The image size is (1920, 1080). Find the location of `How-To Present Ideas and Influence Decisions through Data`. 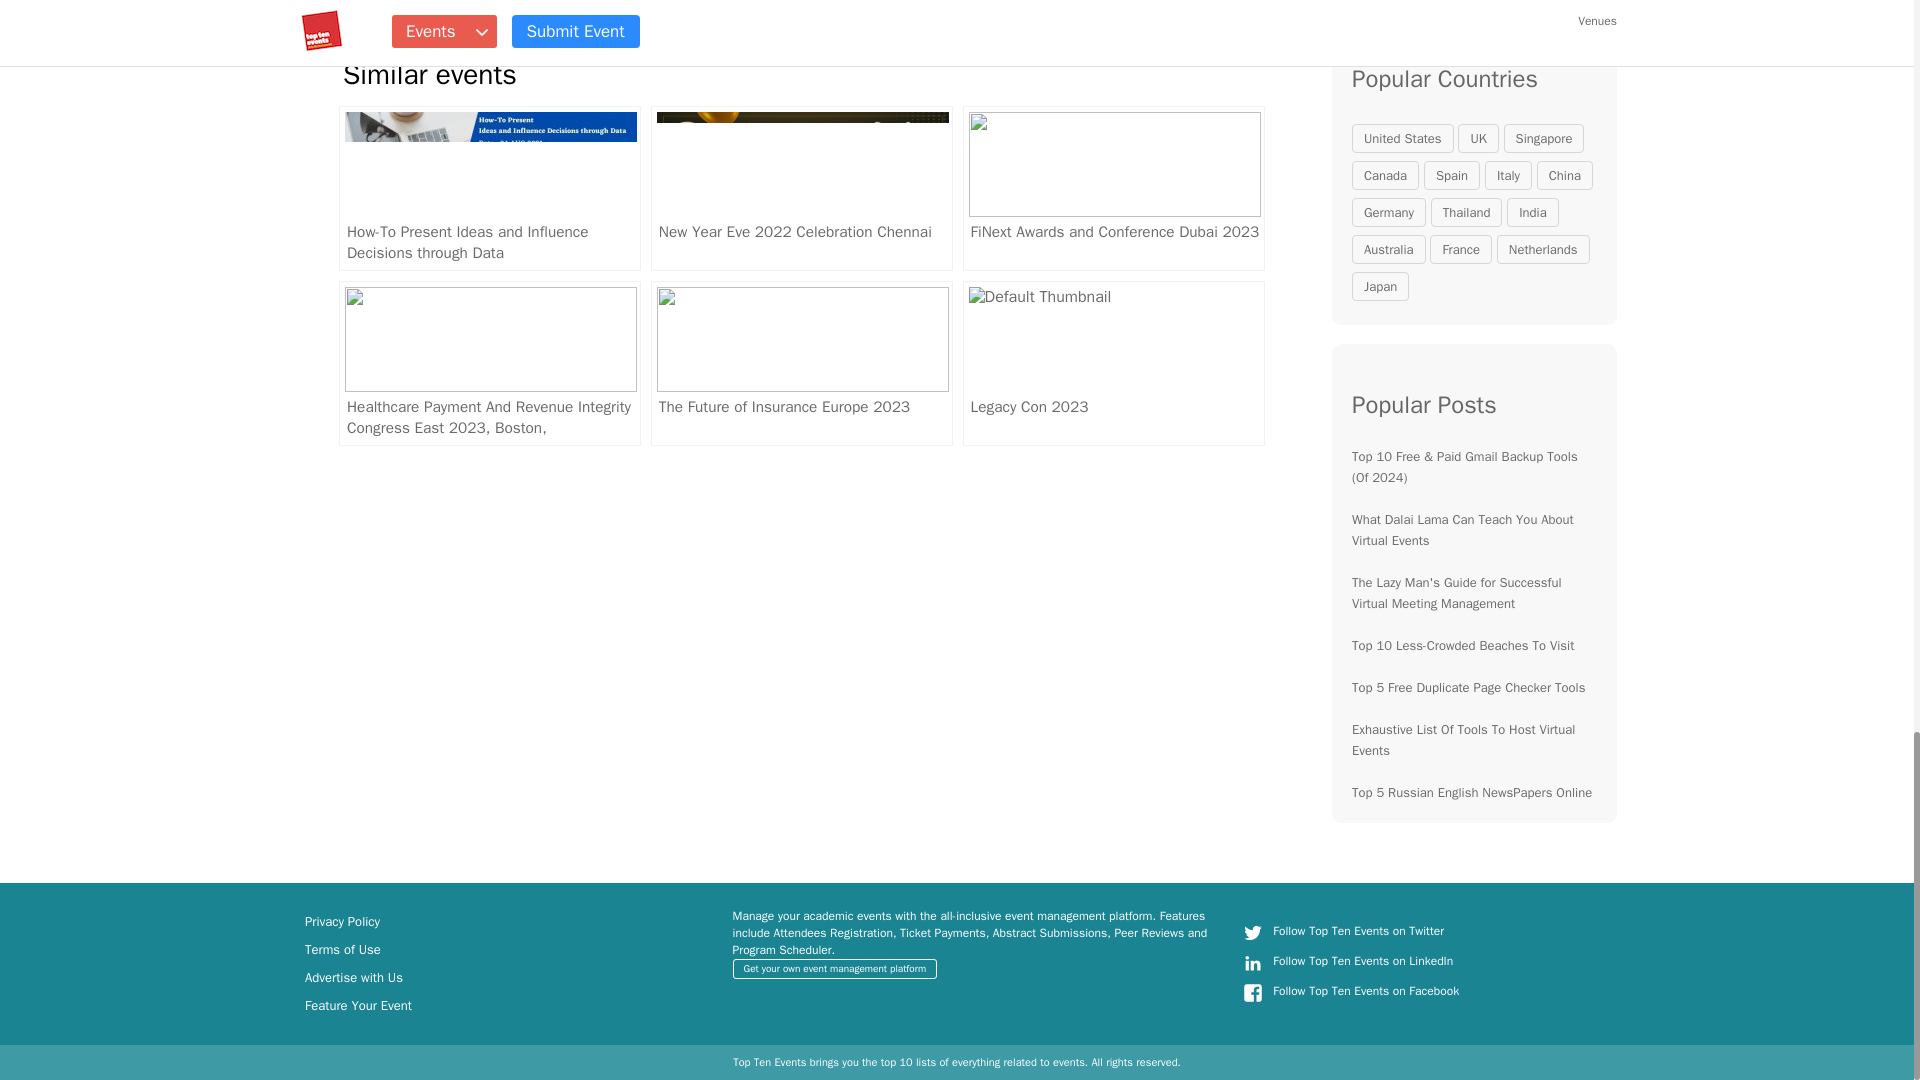

How-To Present Ideas and Influence Decisions through Data is located at coordinates (490, 188).